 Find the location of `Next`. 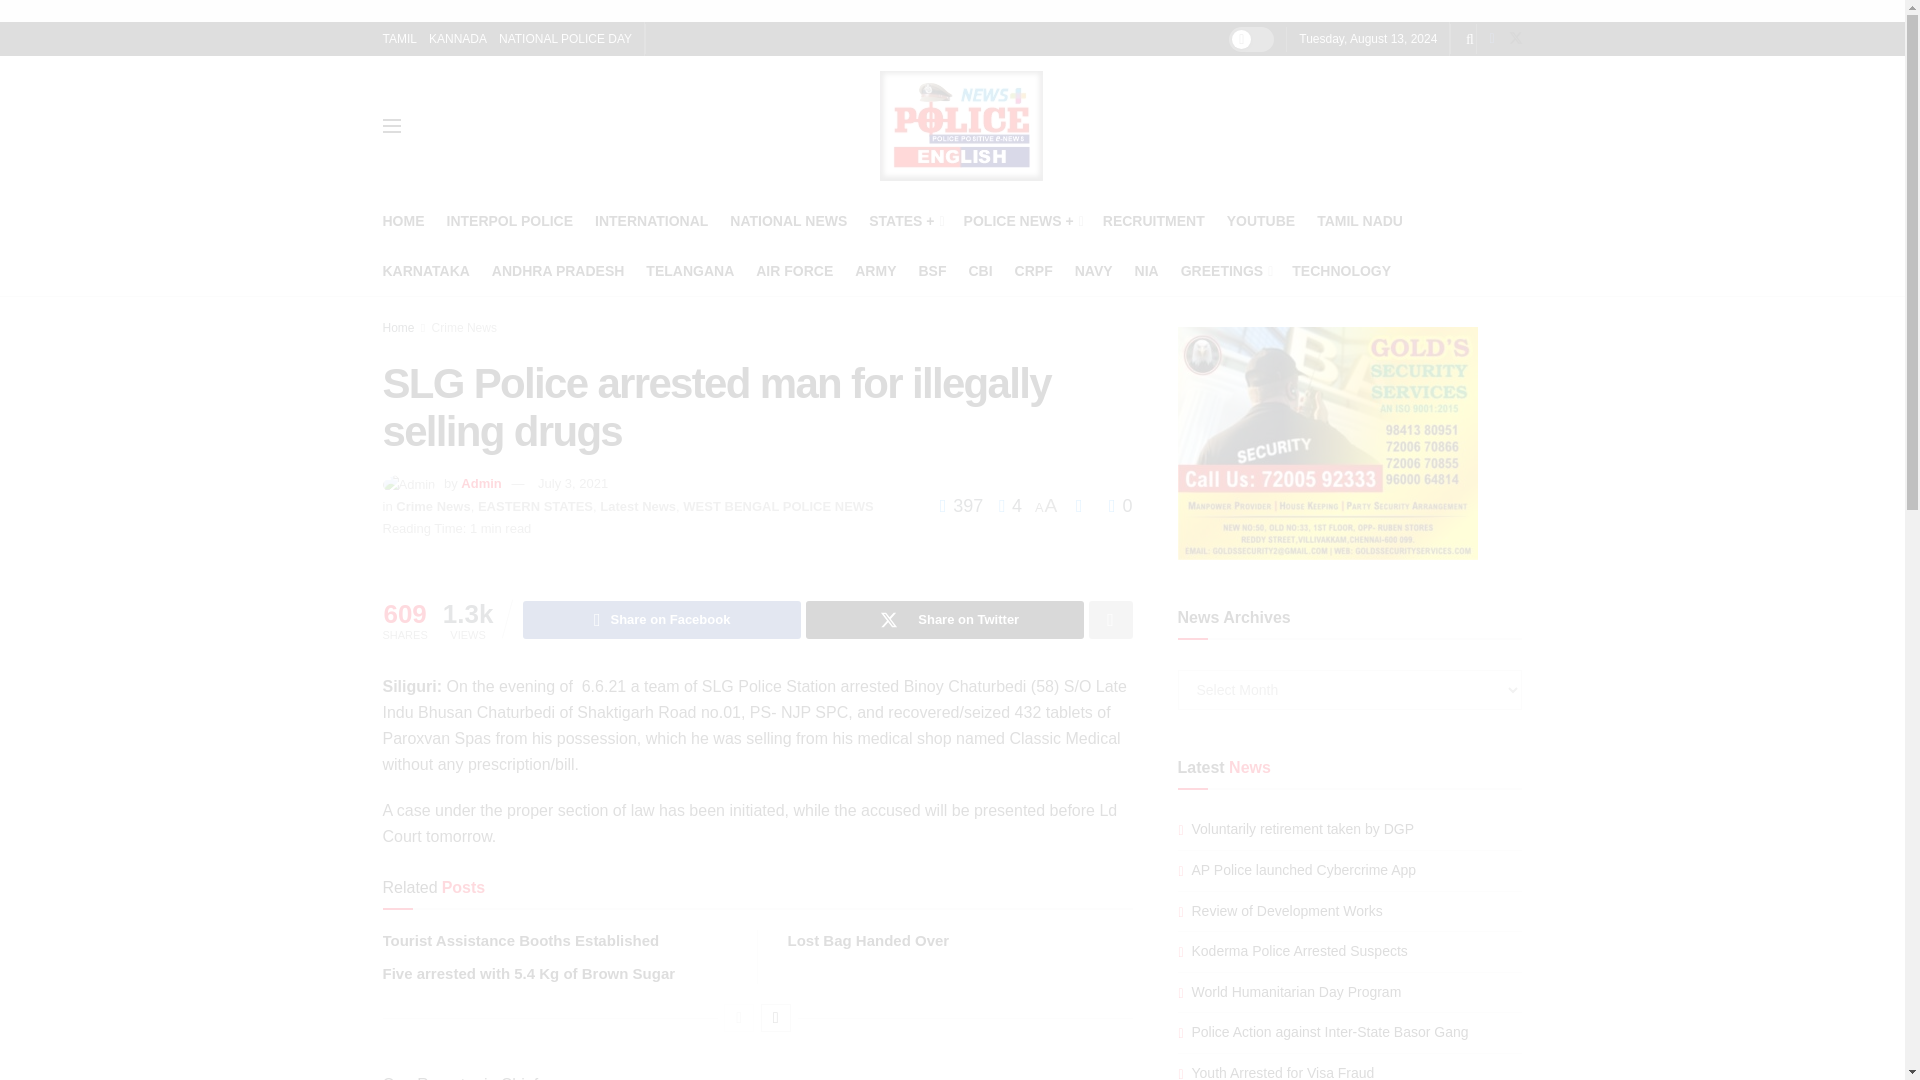

Next is located at coordinates (776, 1018).